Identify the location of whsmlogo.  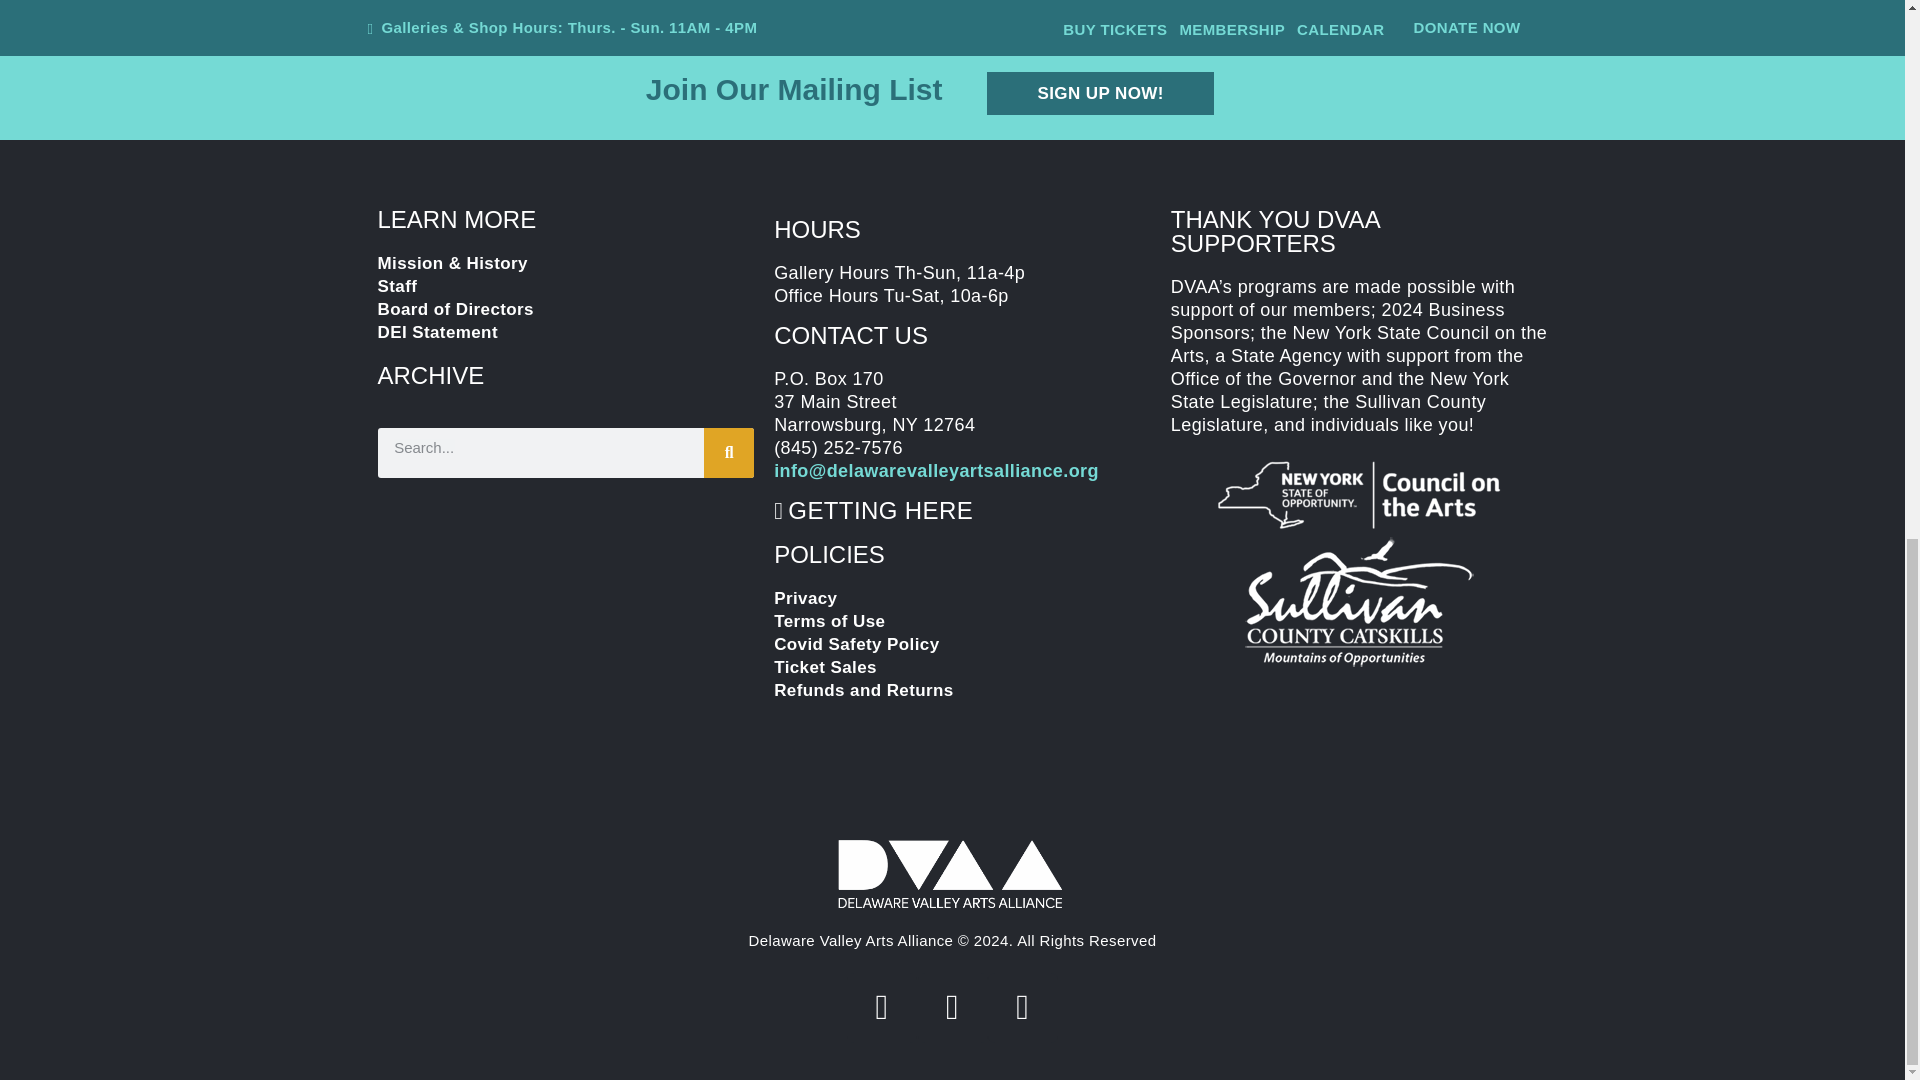
(1359, 602).